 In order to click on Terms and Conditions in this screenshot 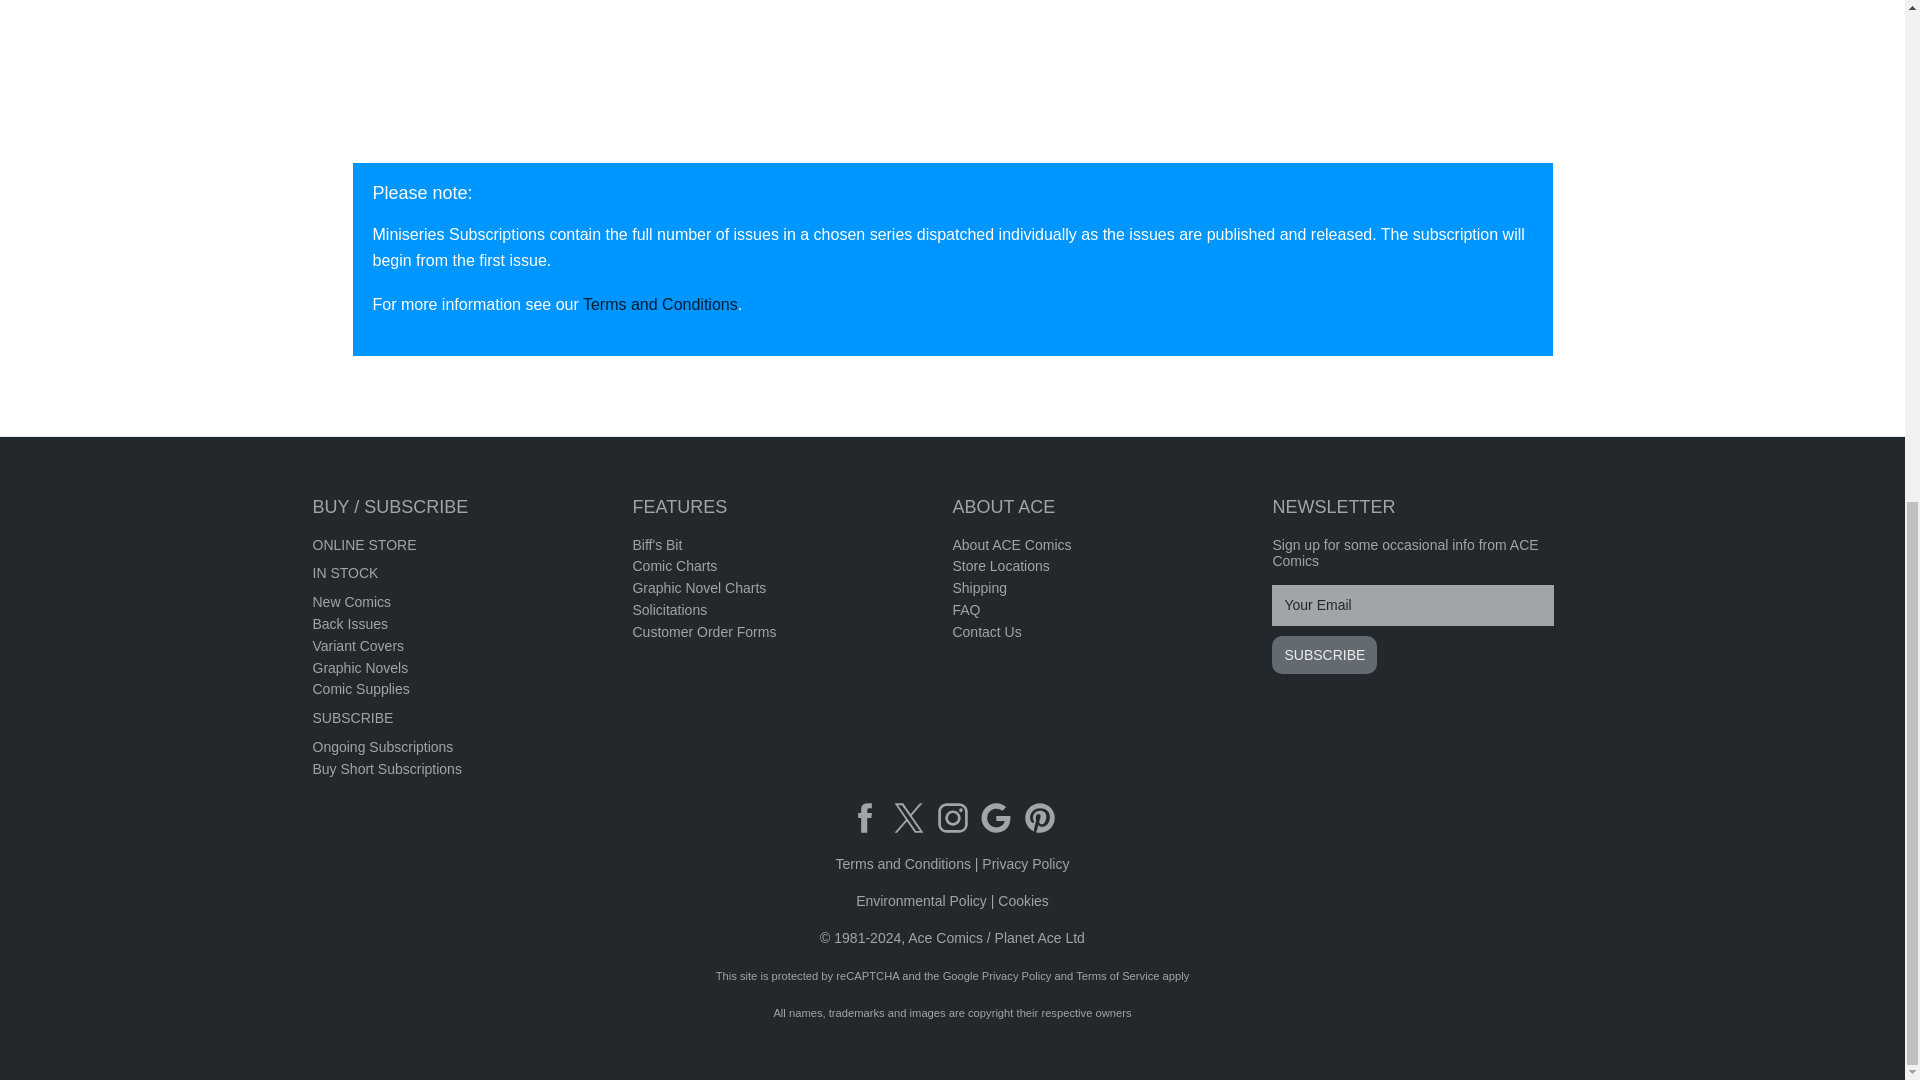, I will do `click(660, 304)`.